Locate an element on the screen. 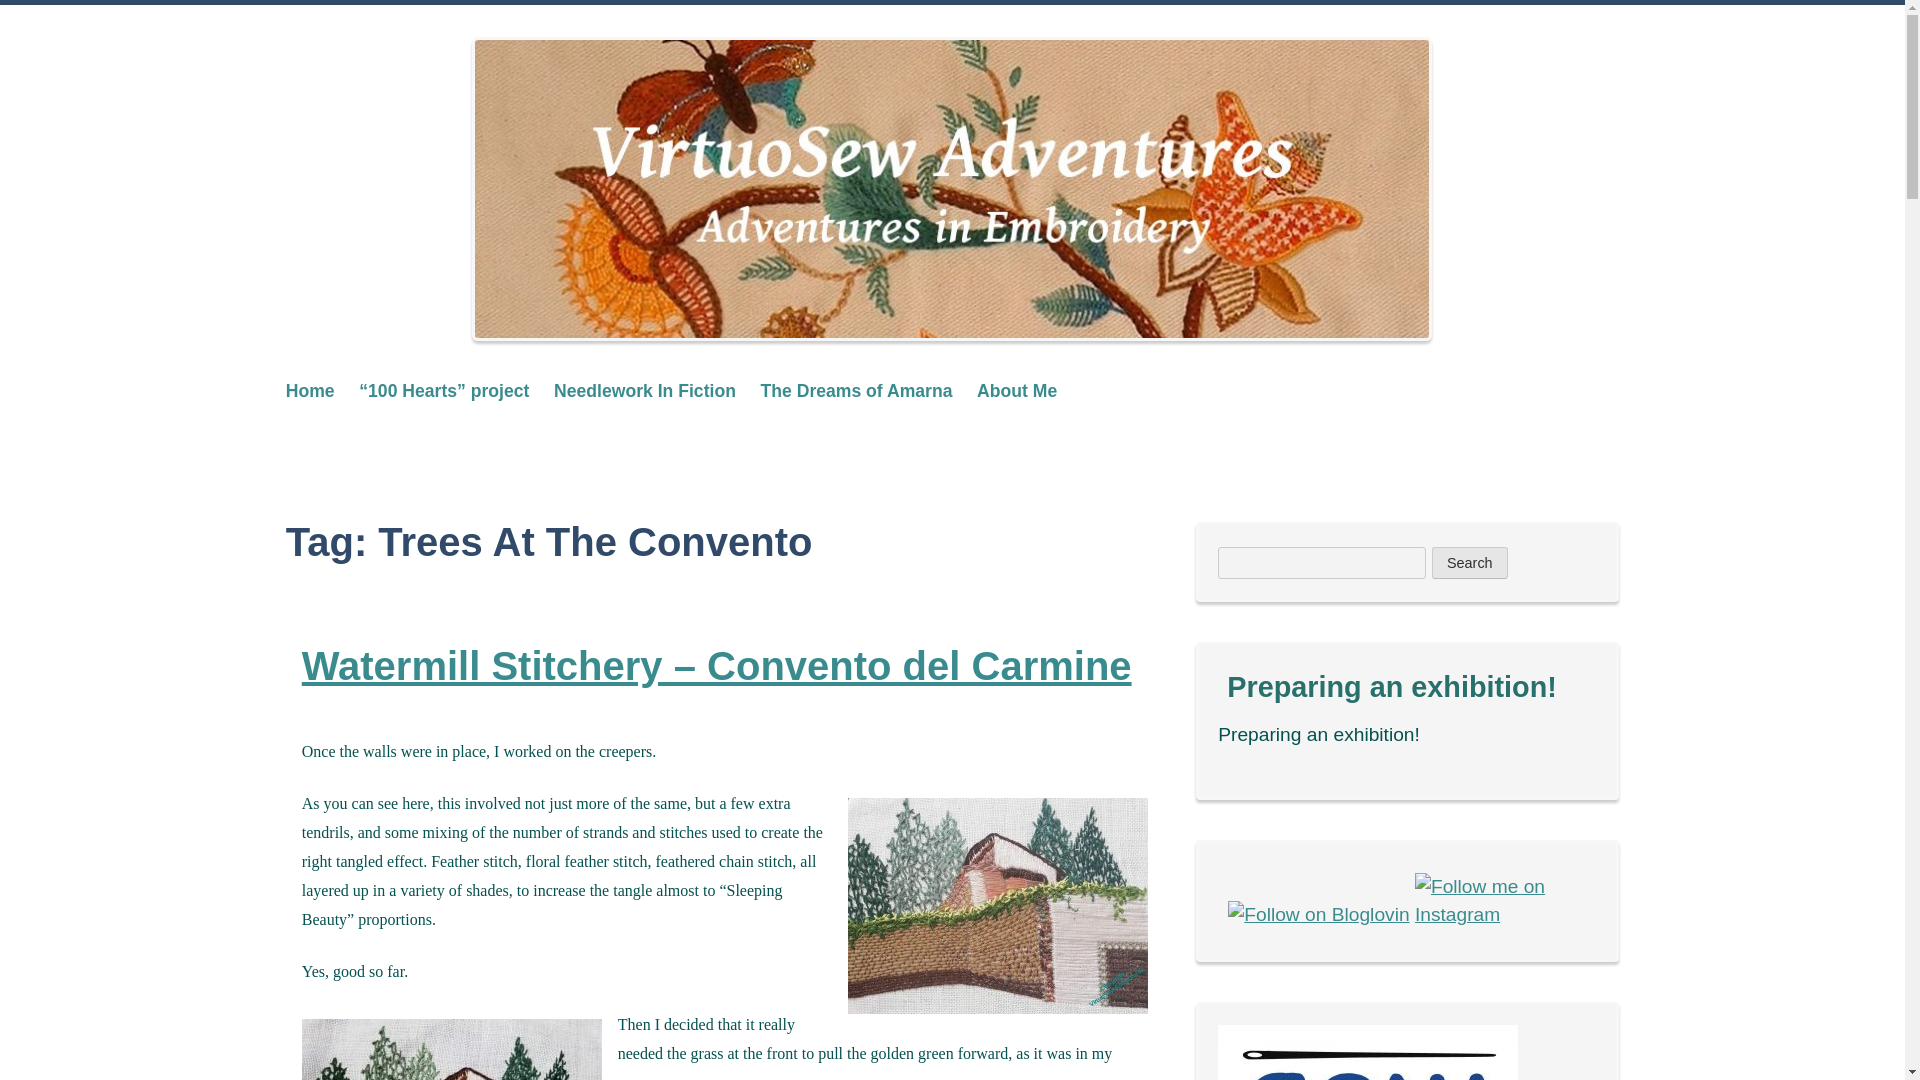 The height and width of the screenshot is (1080, 1920). Follow VirtuoSew Adventures on Bloglovin is located at coordinates (1318, 914).